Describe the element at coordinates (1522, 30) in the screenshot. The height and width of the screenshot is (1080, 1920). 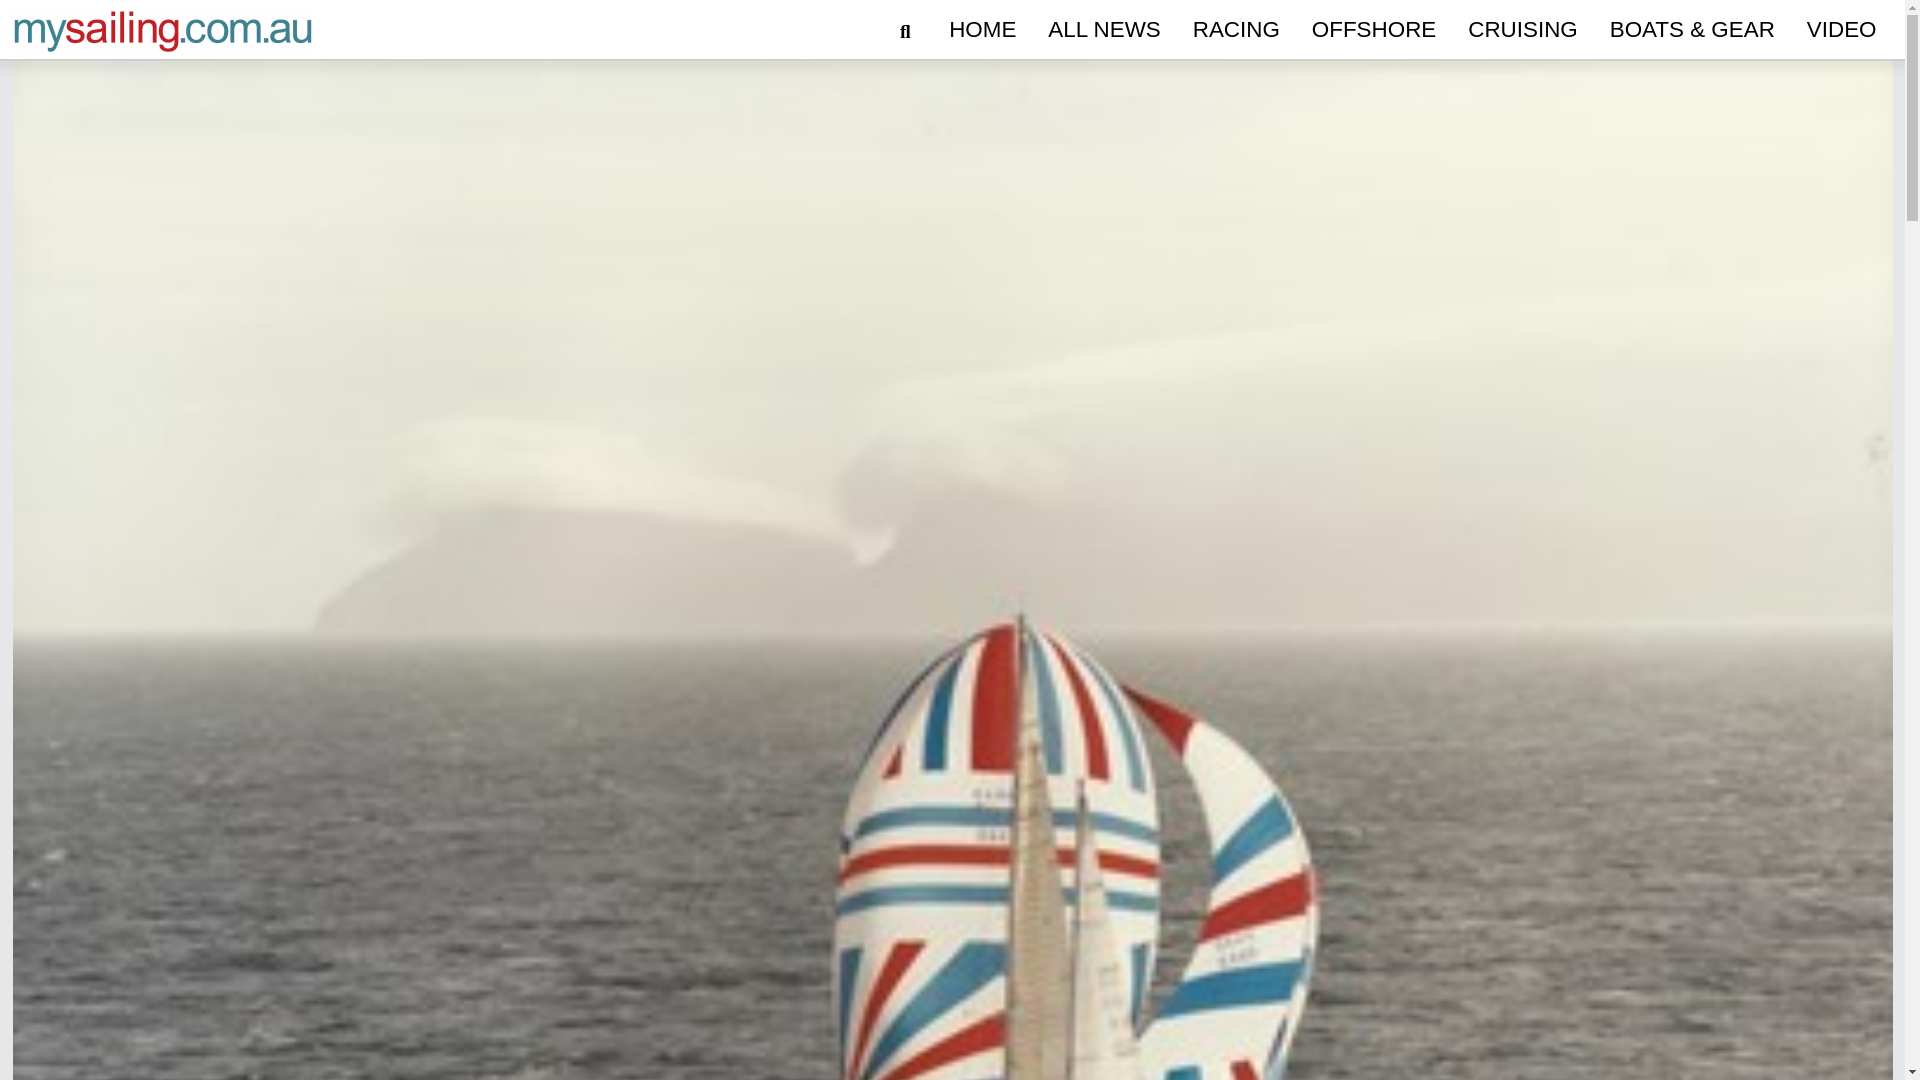
I see `Cruising` at that location.